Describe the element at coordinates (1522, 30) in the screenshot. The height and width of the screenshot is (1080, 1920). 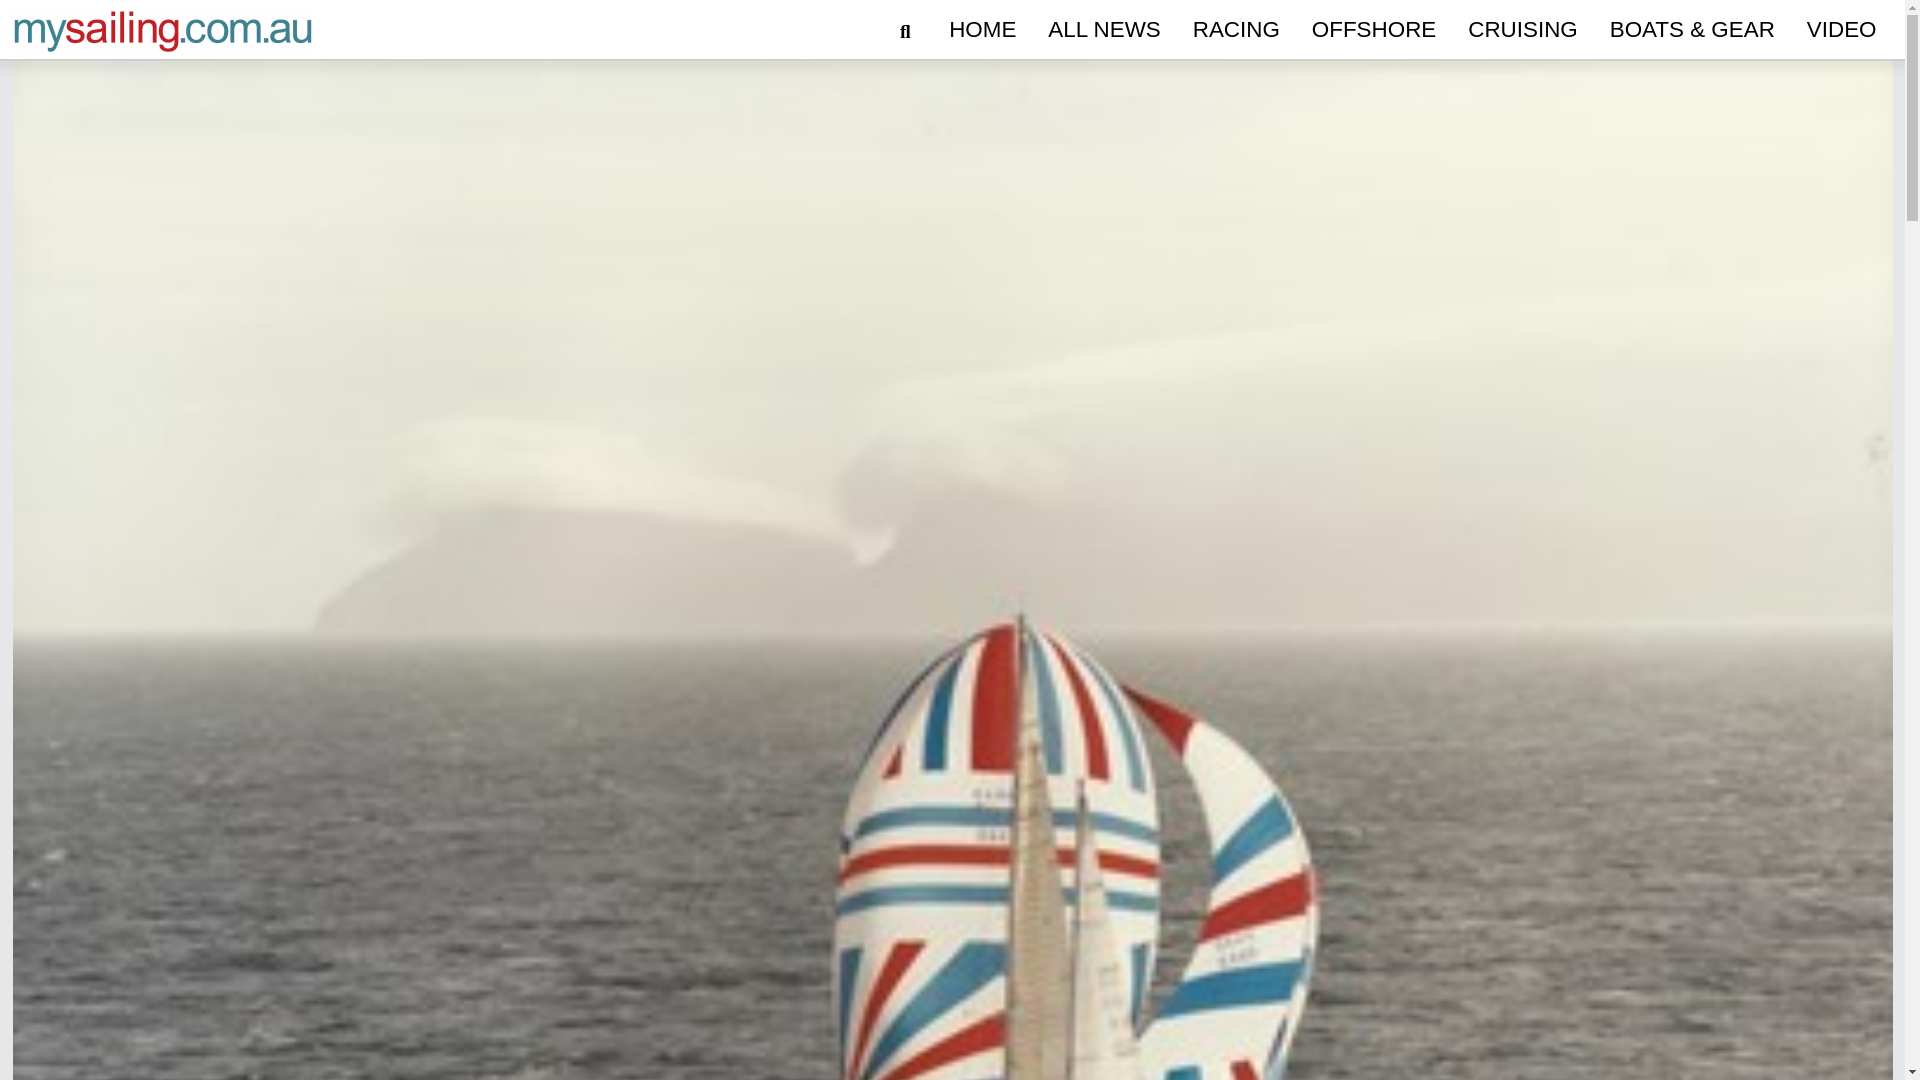
I see `Cruising` at that location.